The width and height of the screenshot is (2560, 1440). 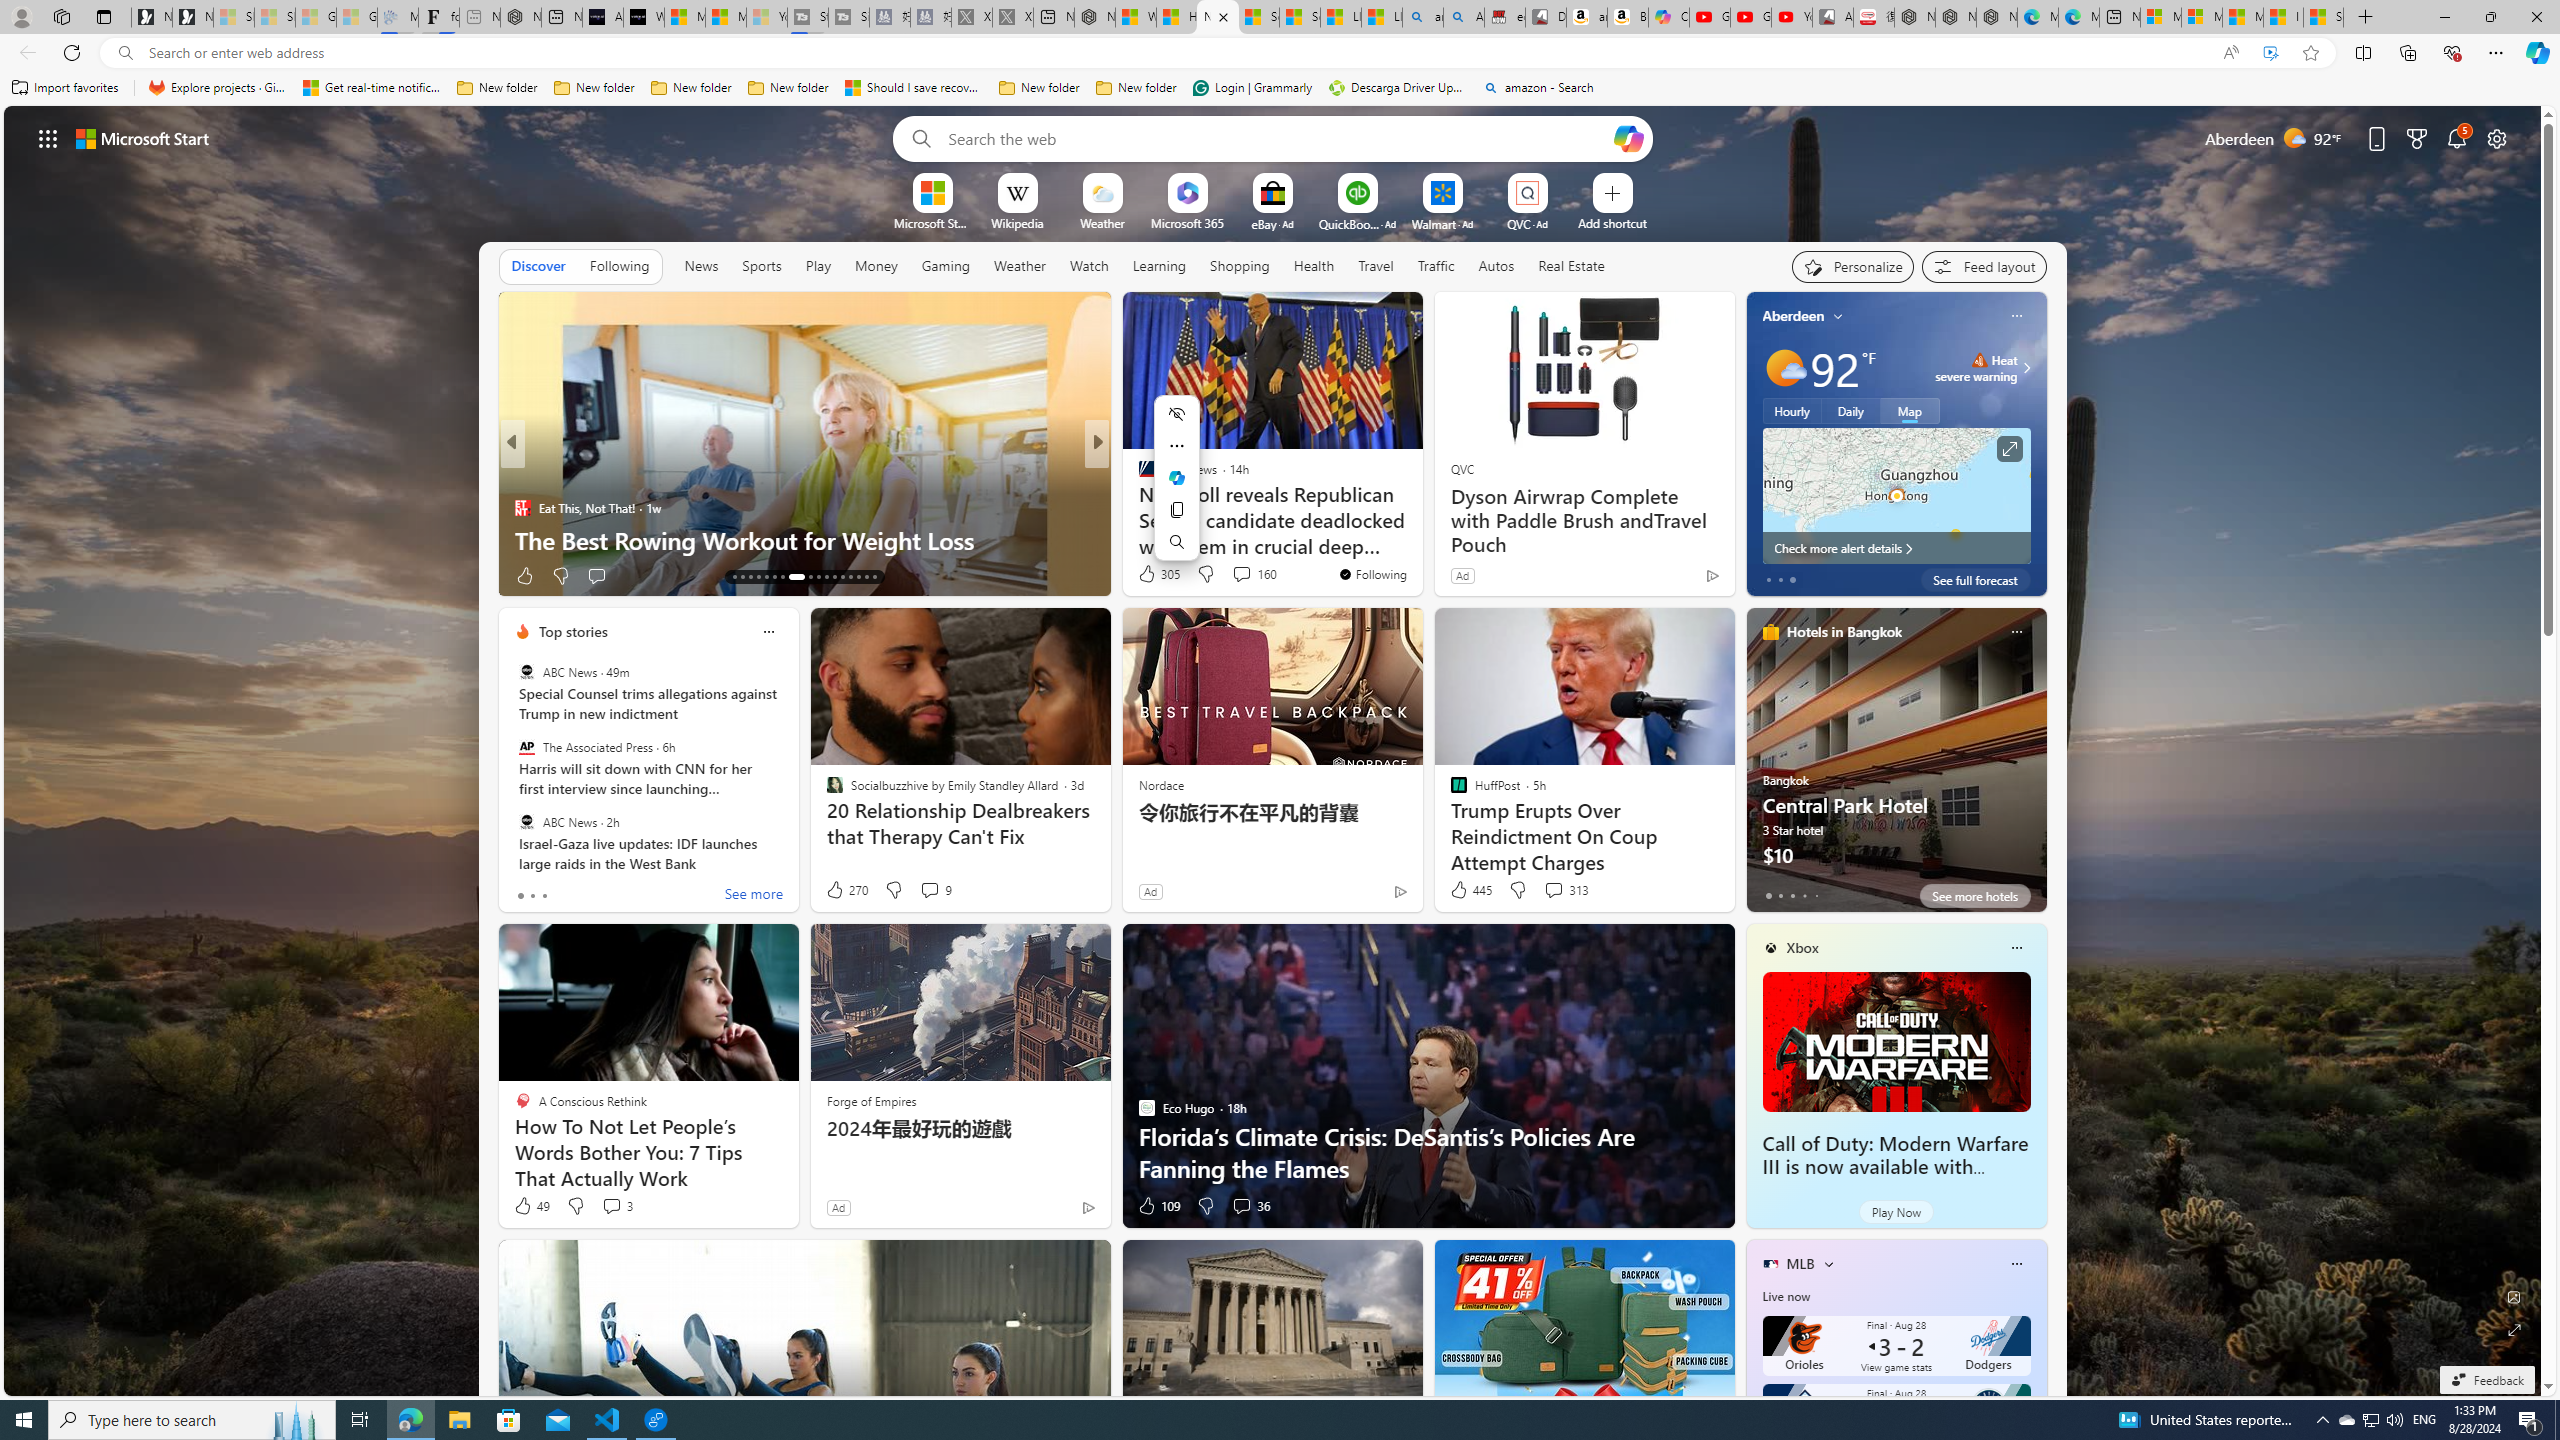 What do you see at coordinates (2244, 17) in the screenshot?
I see `Microsoft Start` at bounding box center [2244, 17].